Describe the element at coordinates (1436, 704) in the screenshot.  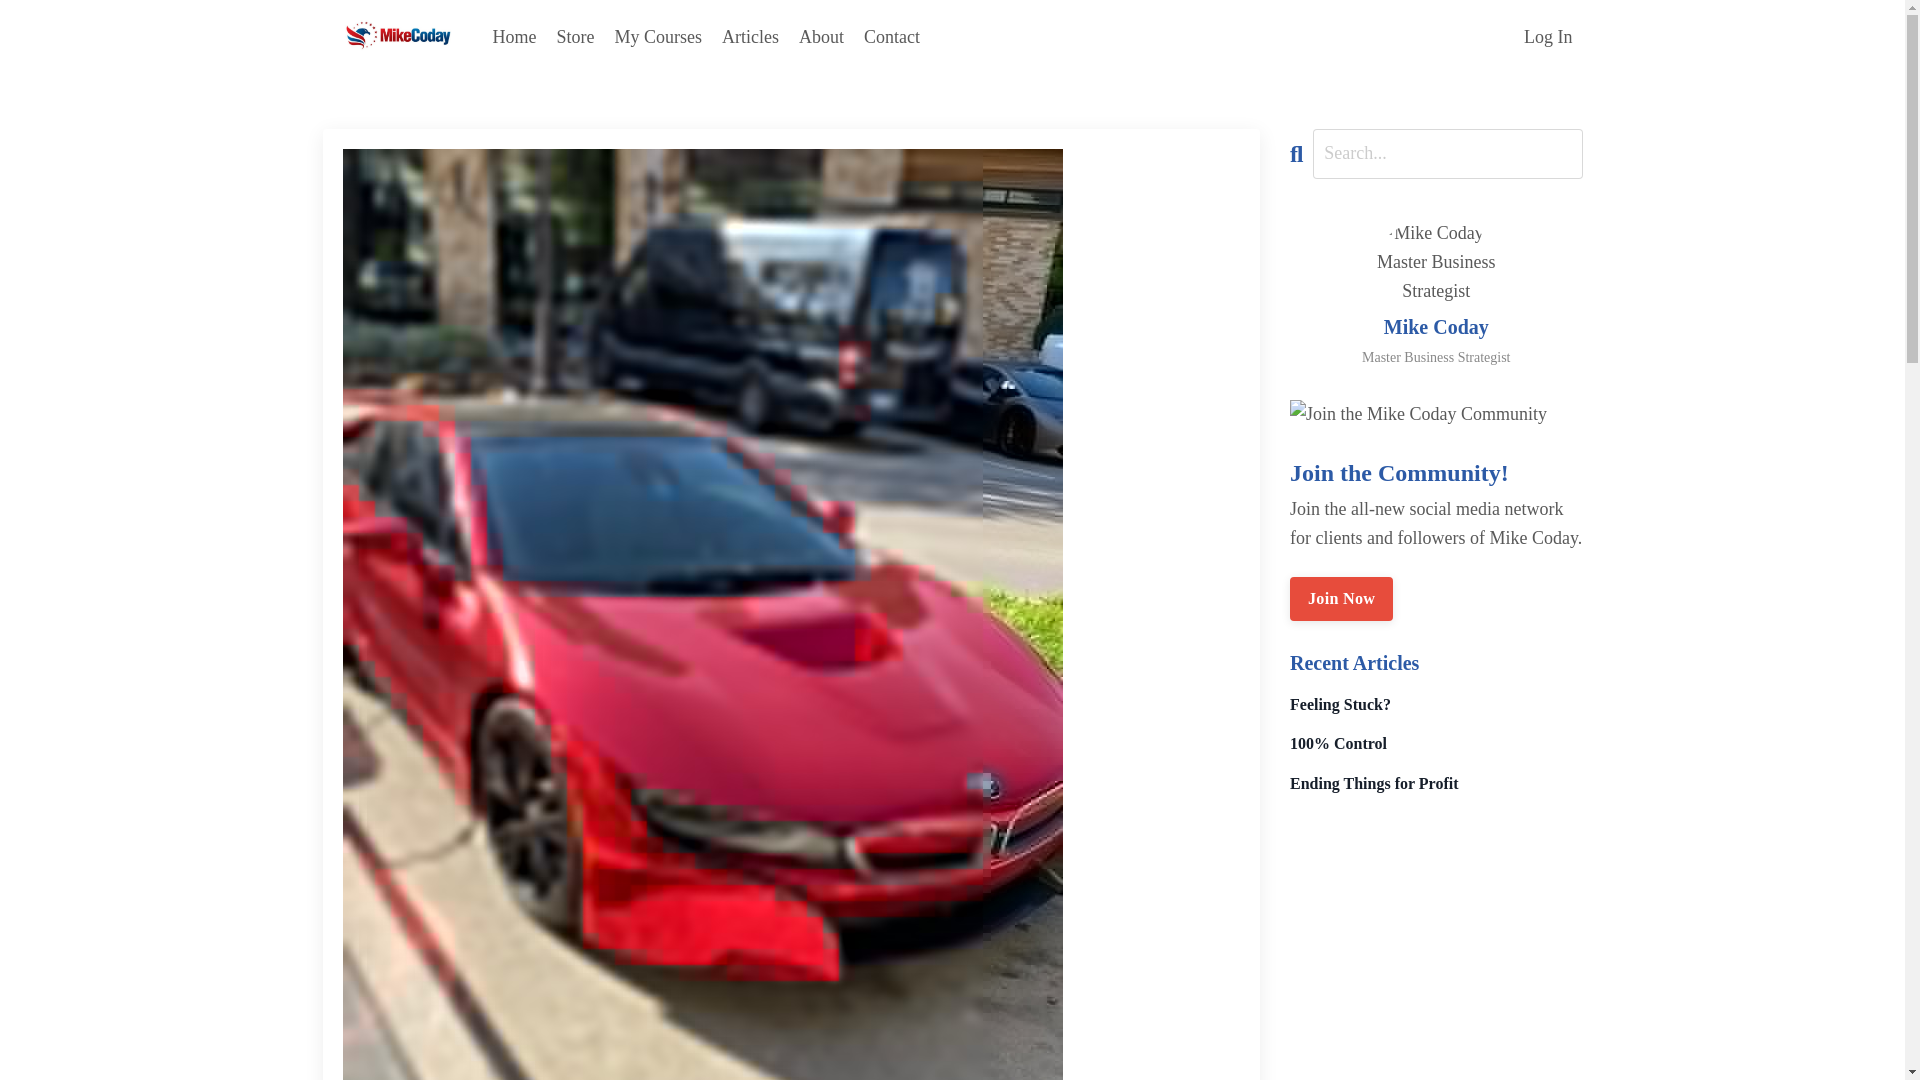
I see `Feeling Stuck?` at that location.